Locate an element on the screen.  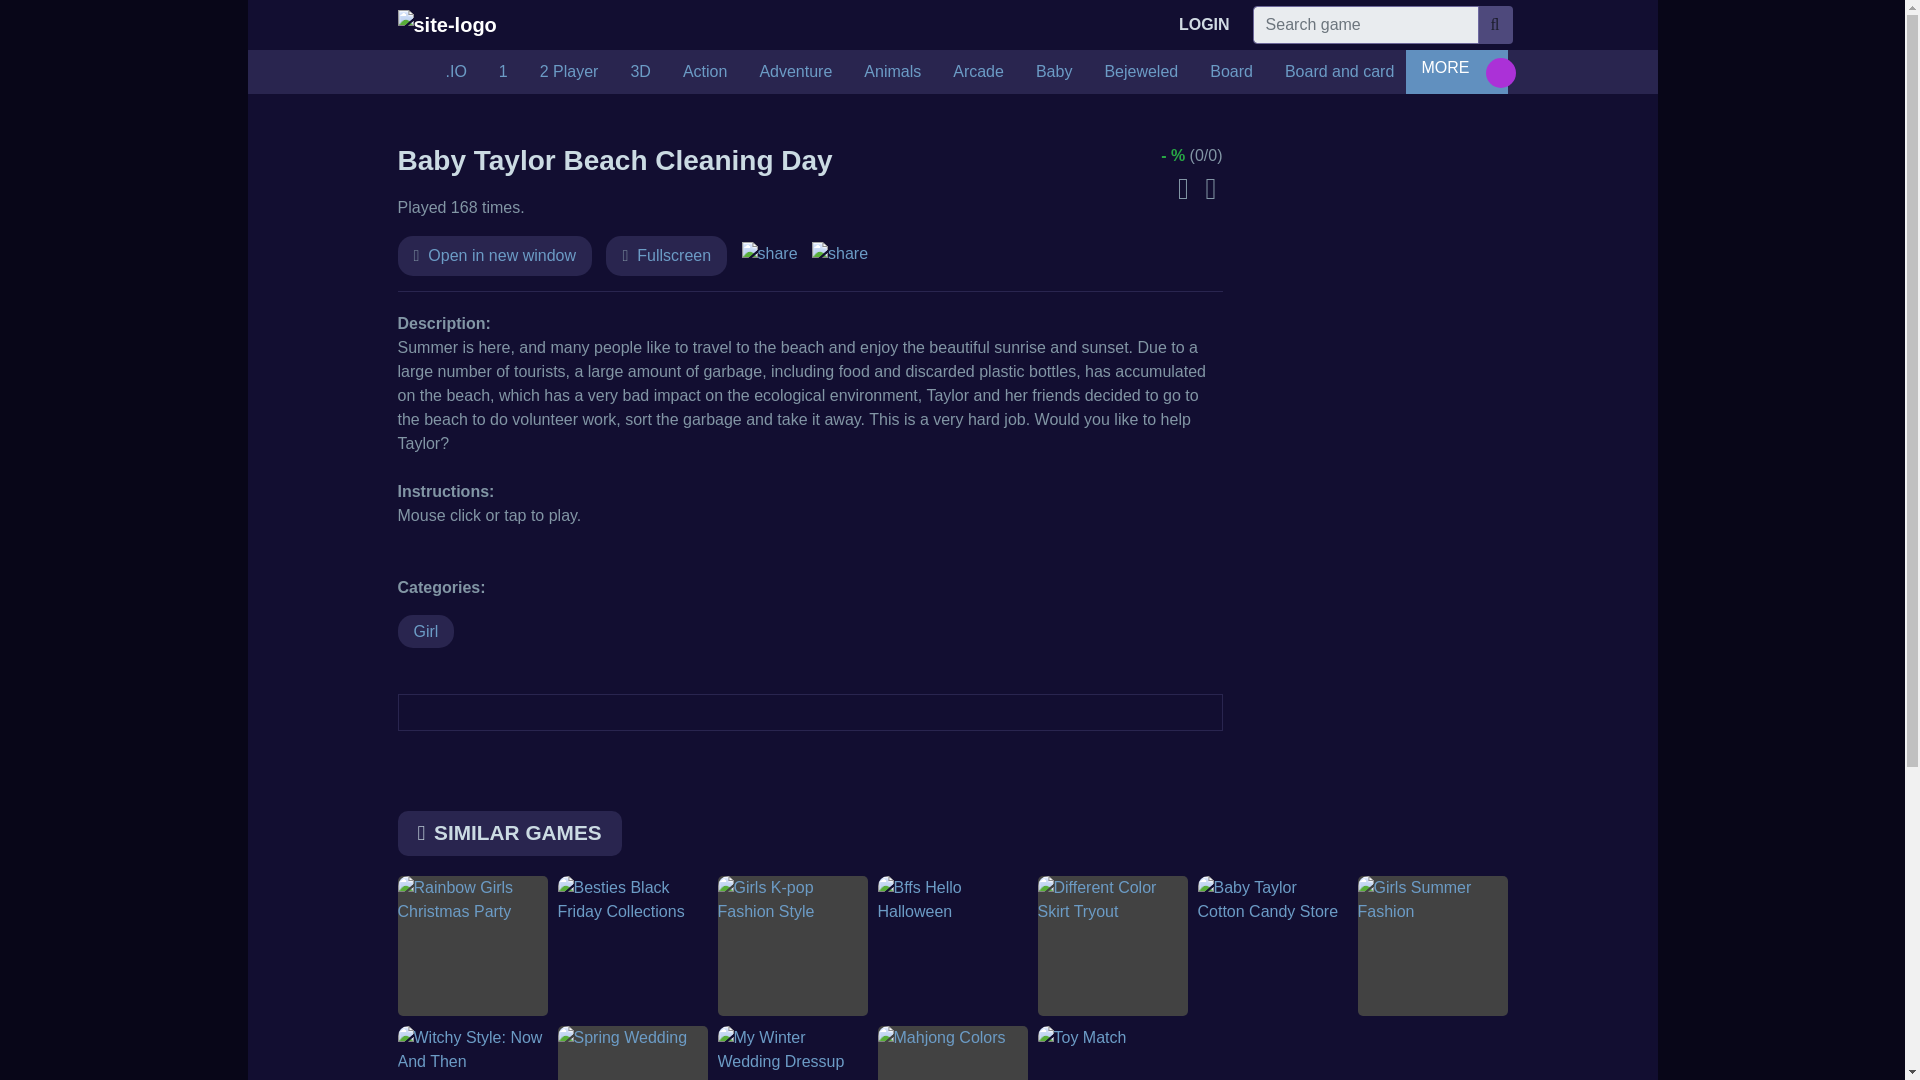
1 is located at coordinates (504, 71).